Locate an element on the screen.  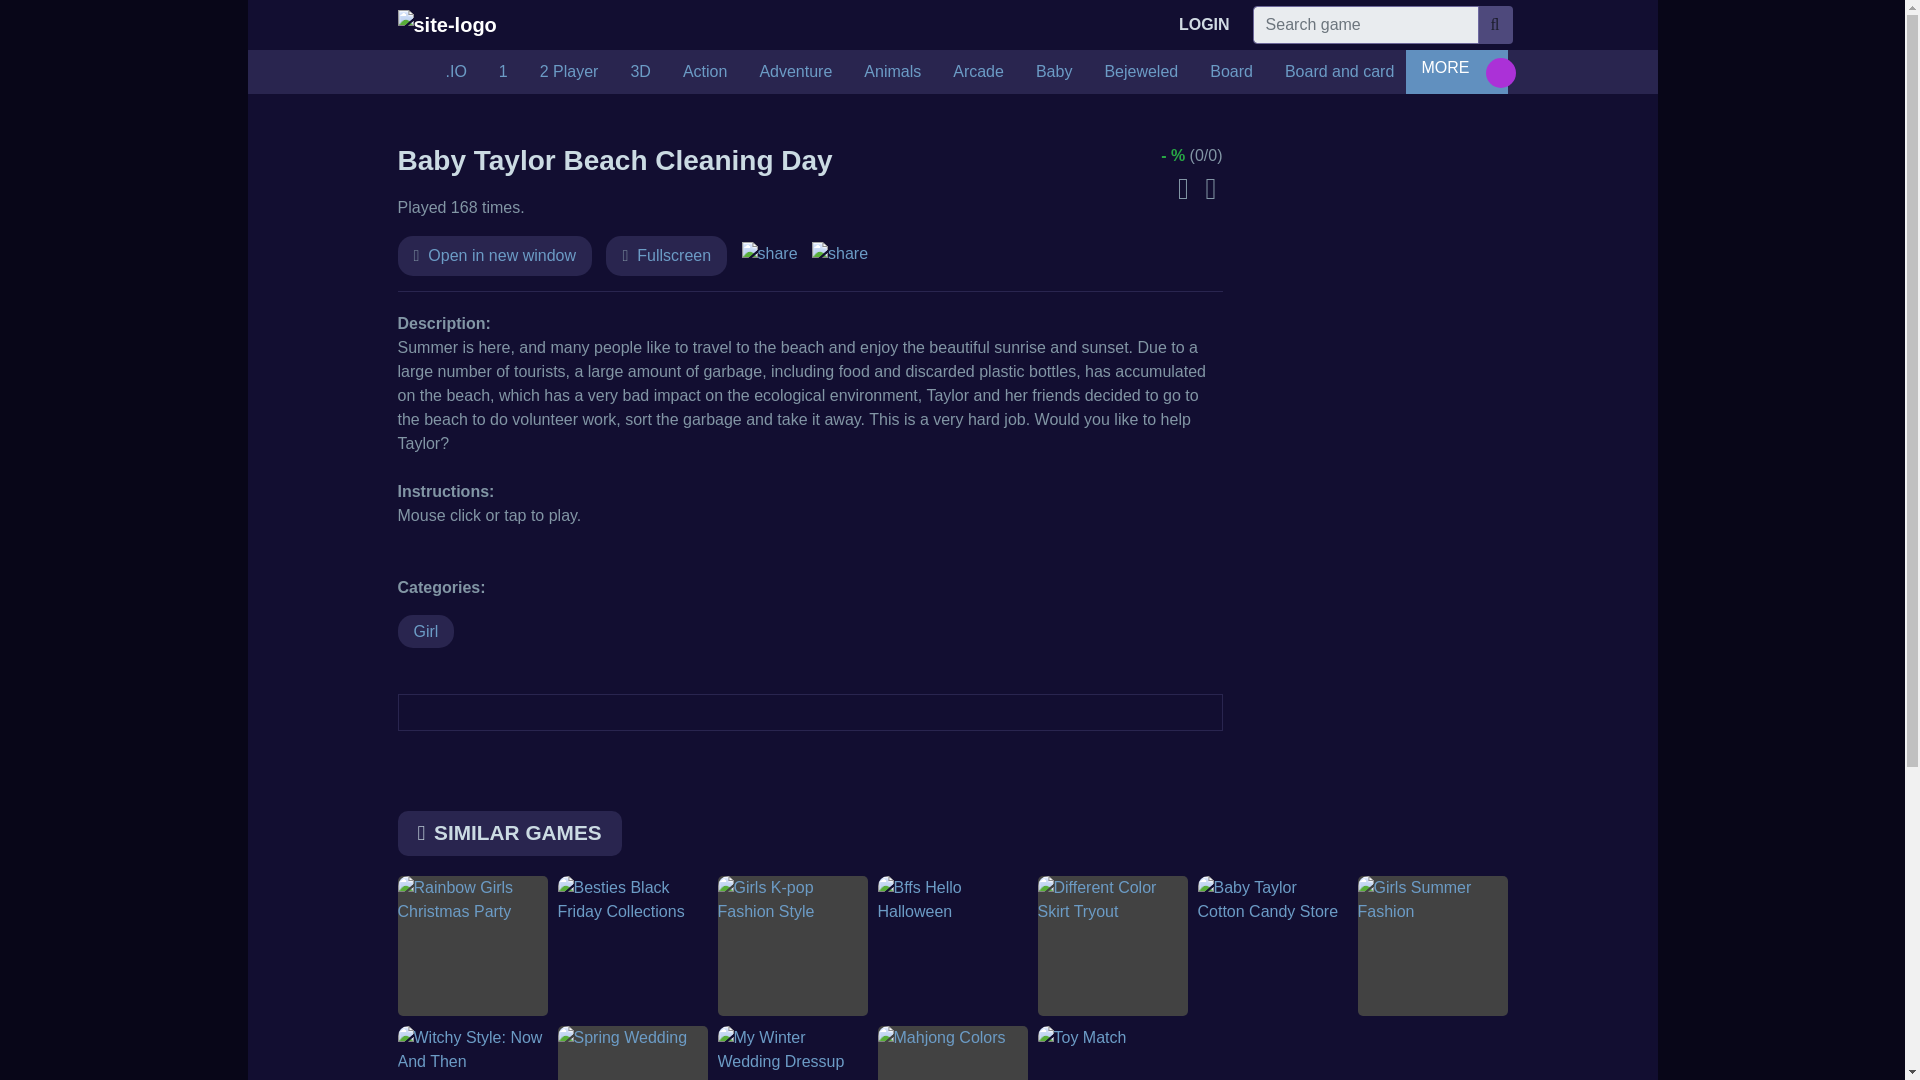
1 is located at coordinates (504, 71).